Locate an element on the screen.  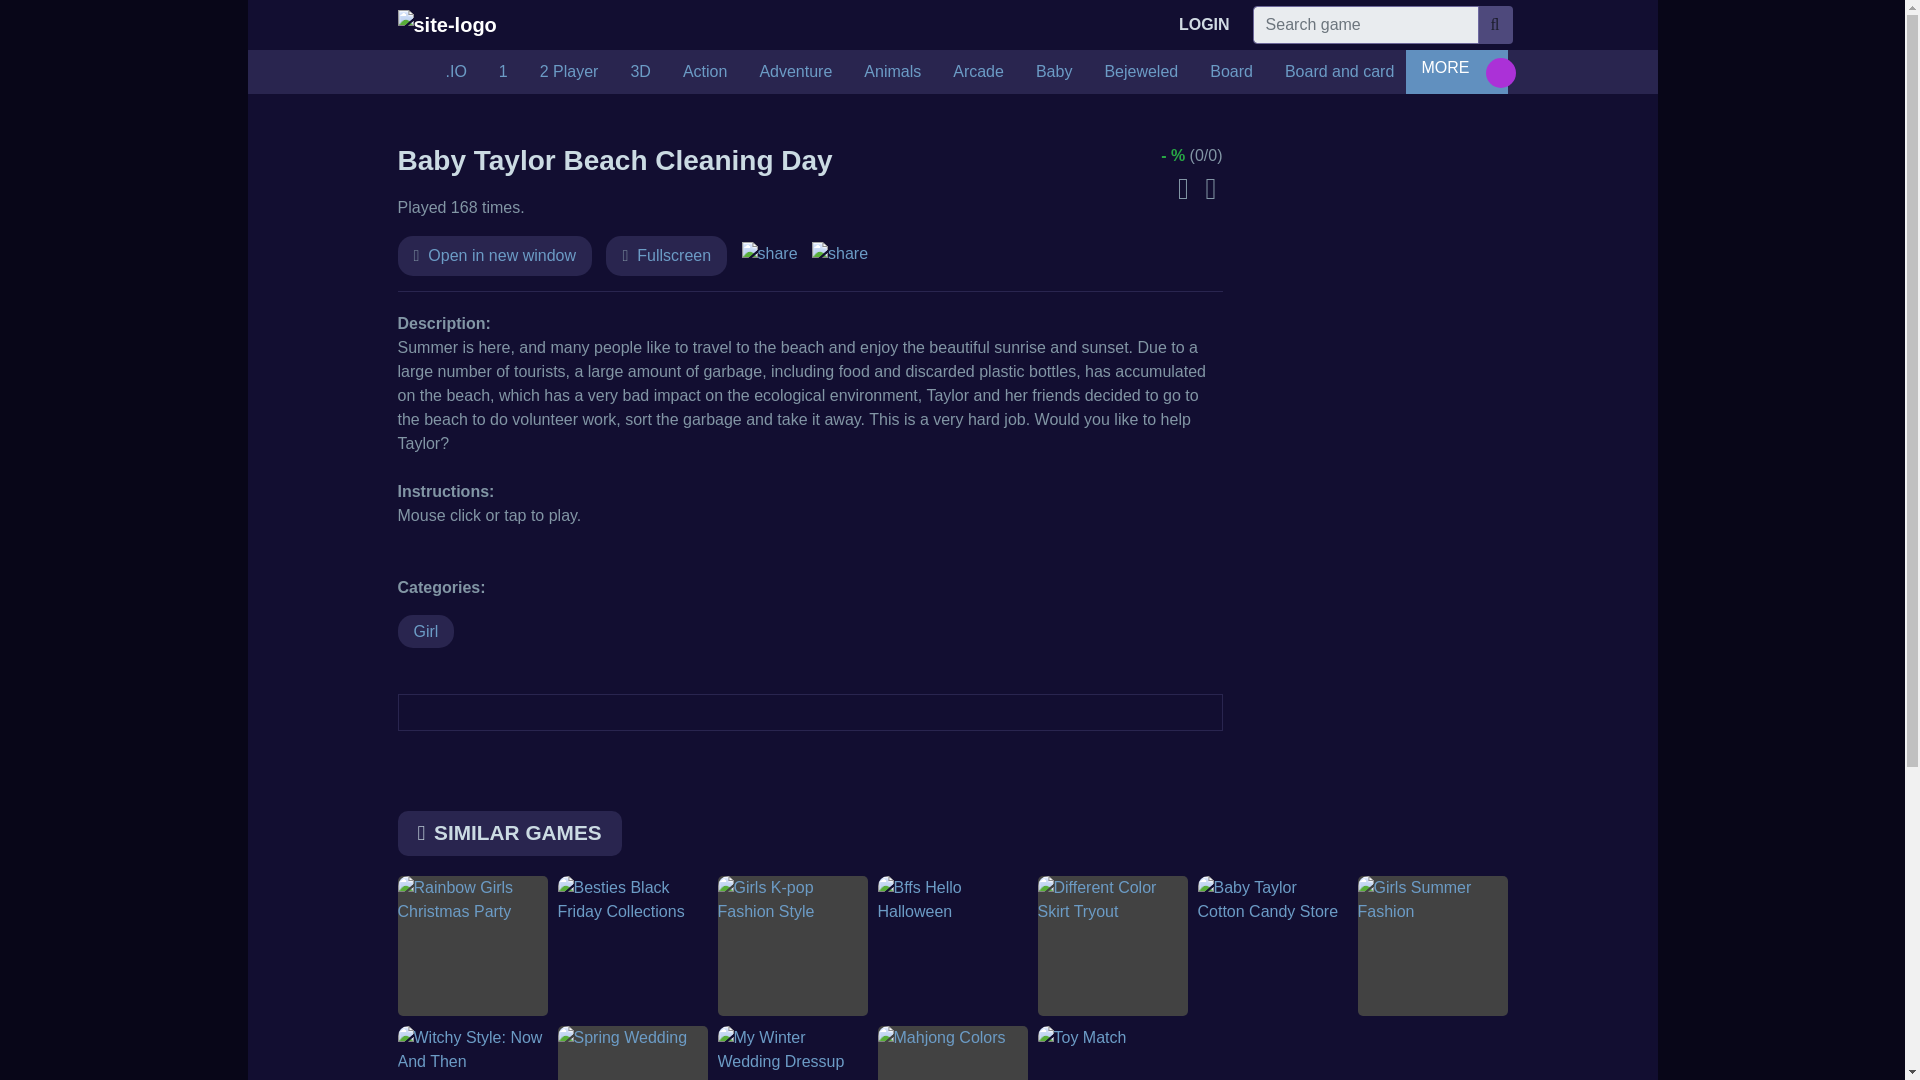
1 is located at coordinates (504, 71).